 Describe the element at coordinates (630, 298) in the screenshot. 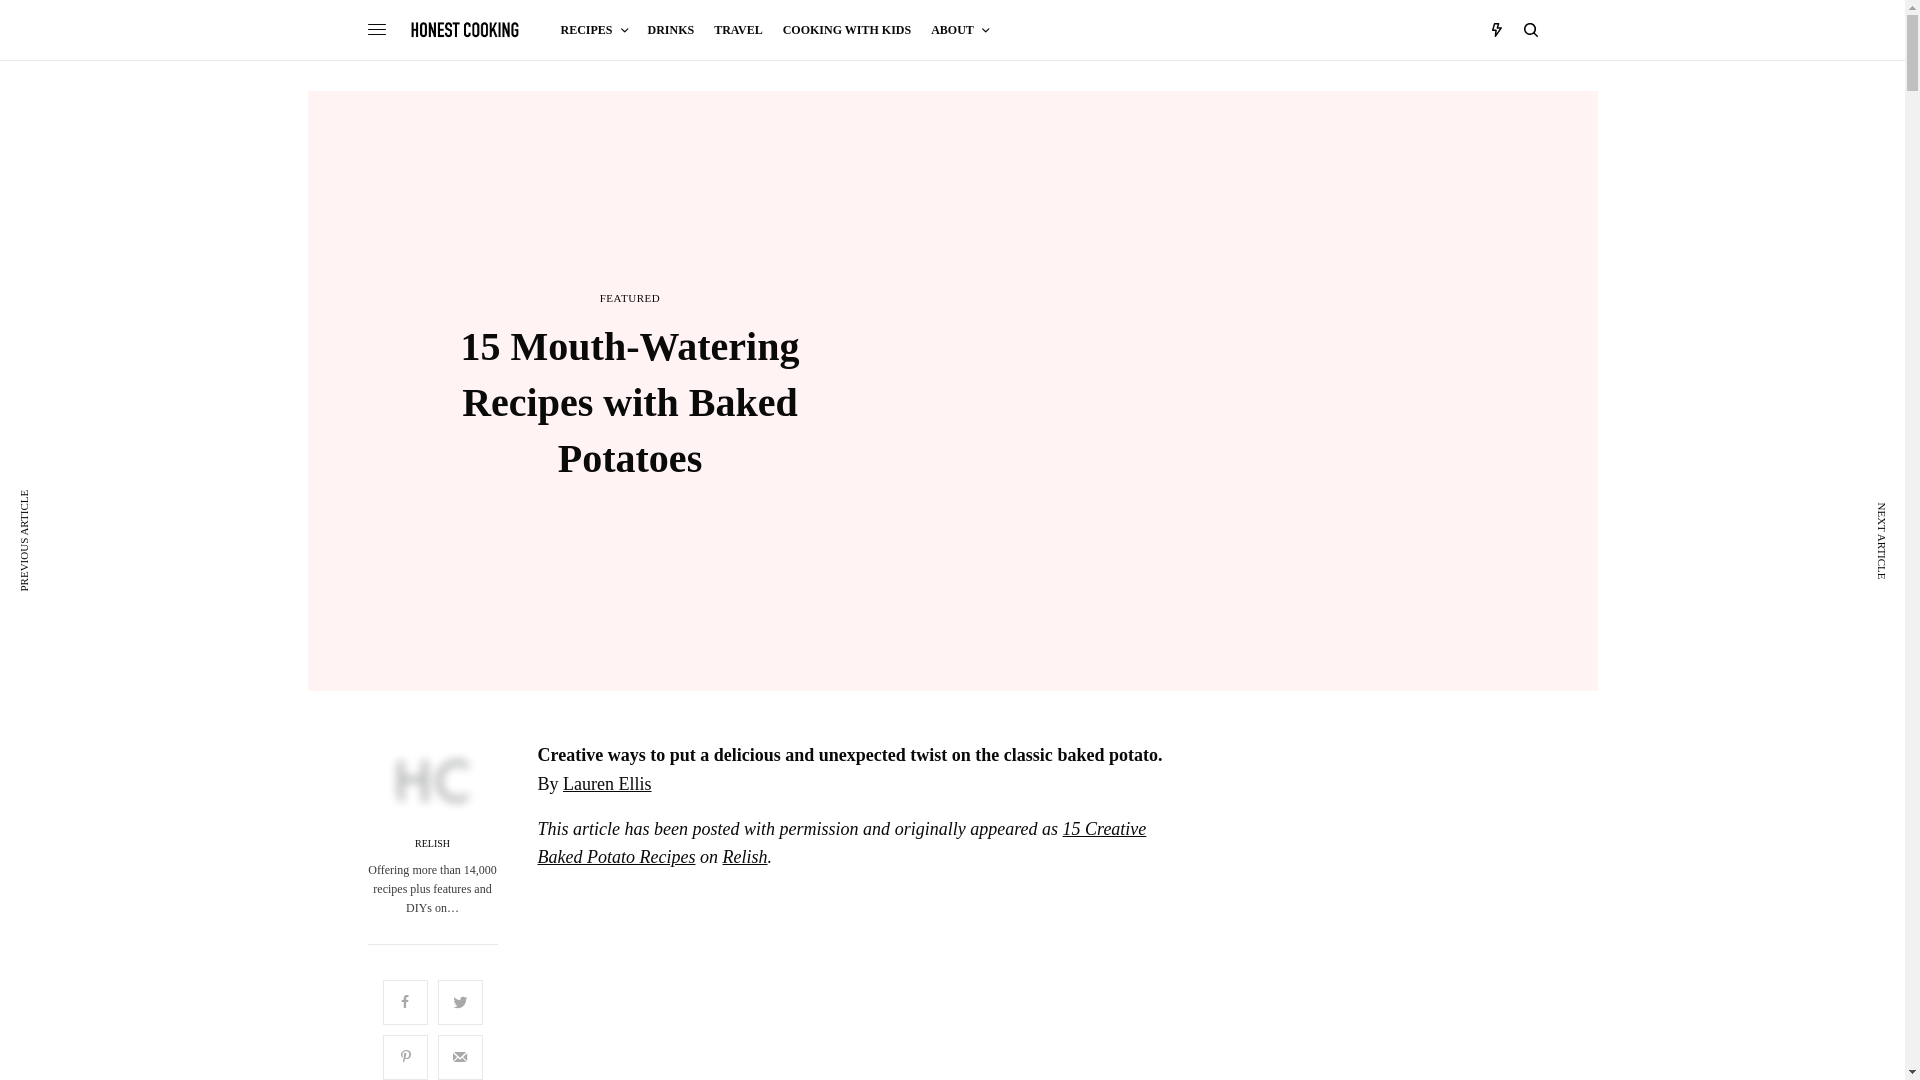

I see `FEATURED` at that location.